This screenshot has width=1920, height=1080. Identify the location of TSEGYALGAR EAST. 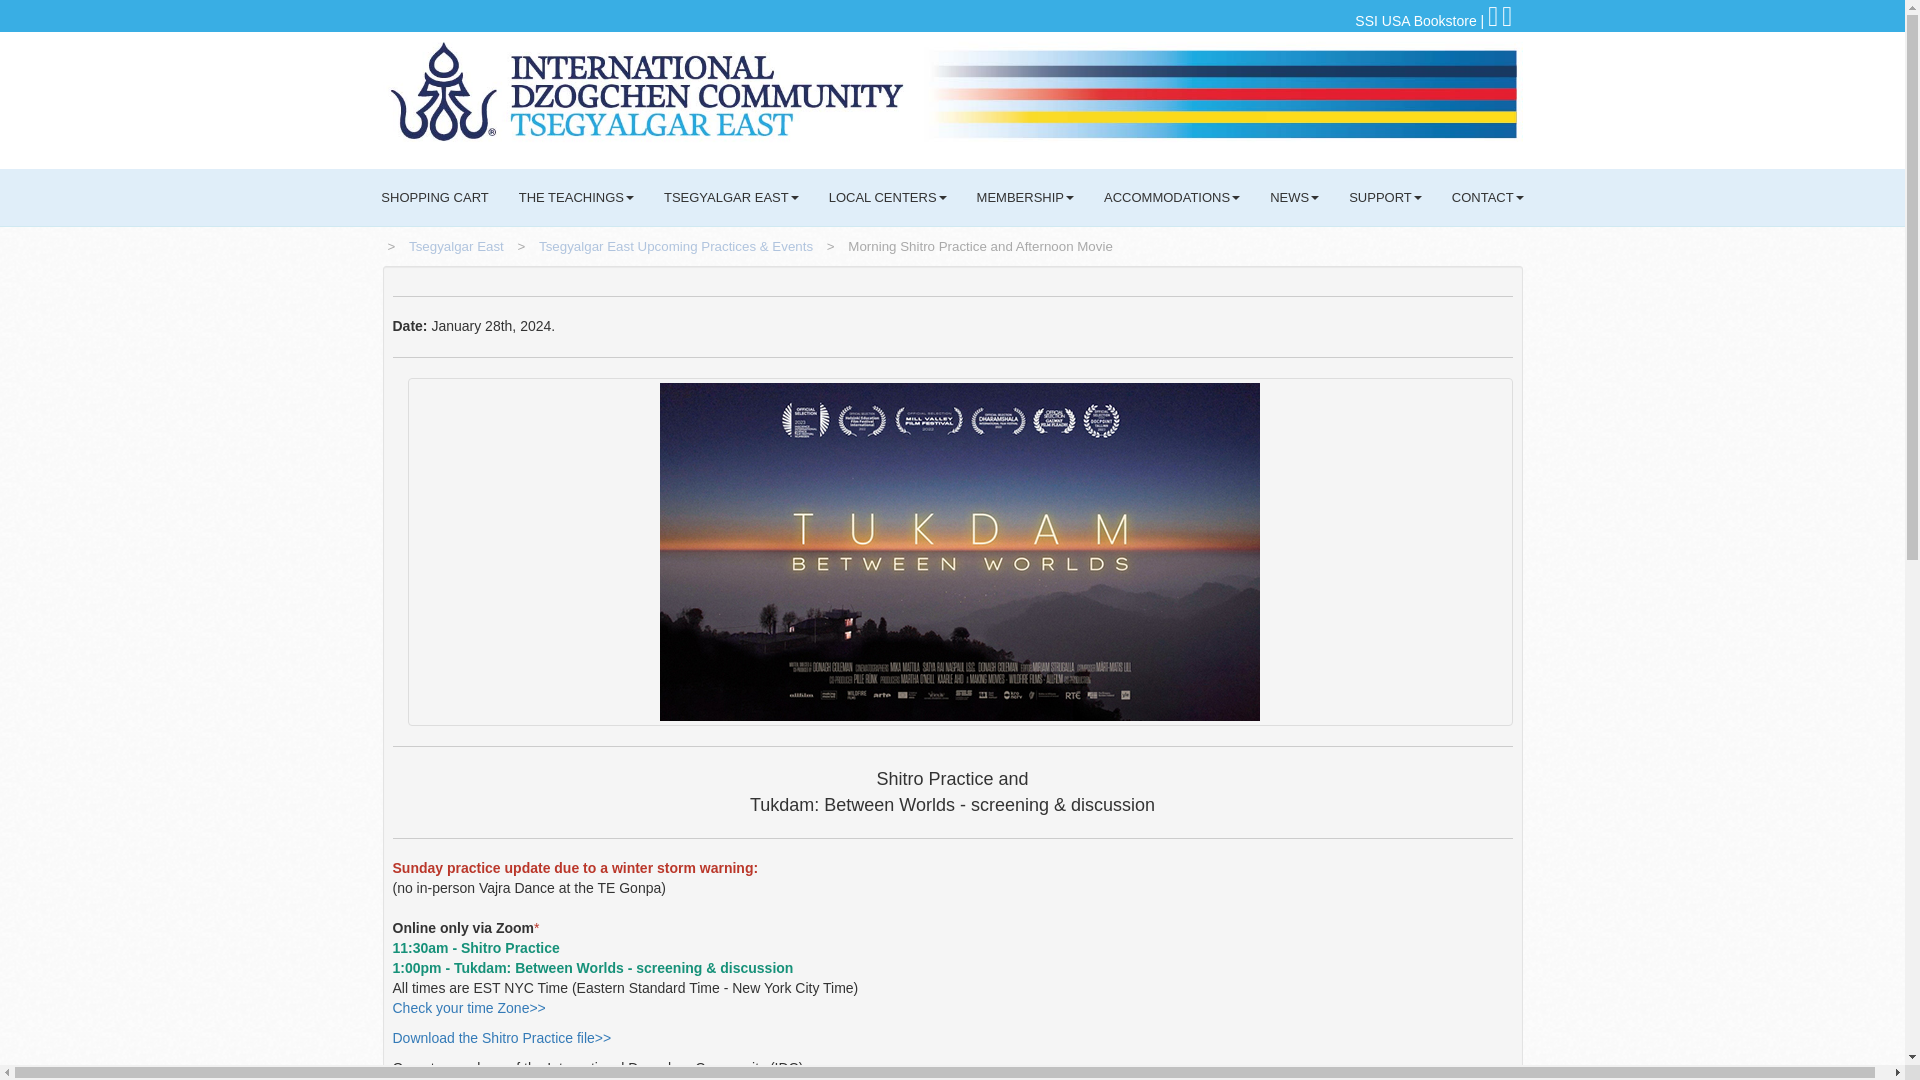
(731, 196).